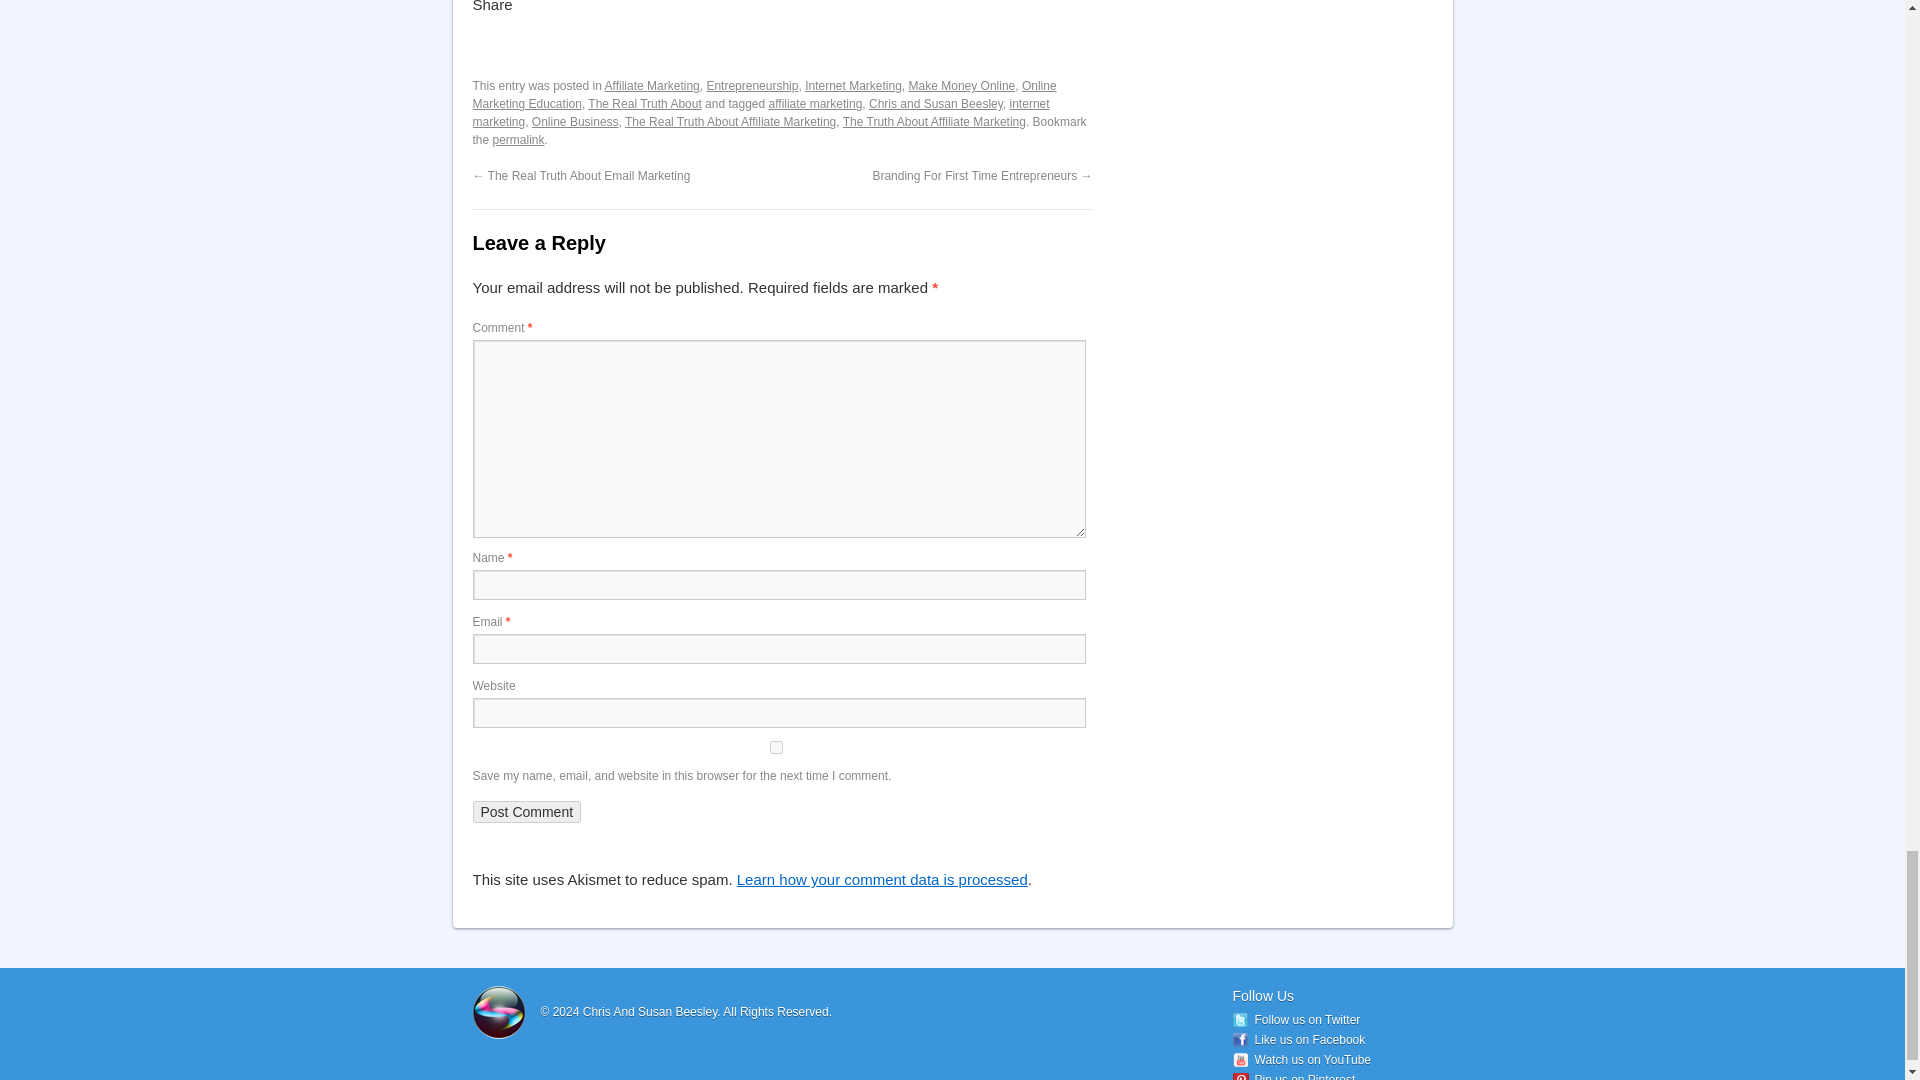 Image resolution: width=1920 pixels, height=1080 pixels. What do you see at coordinates (962, 85) in the screenshot?
I see `Make Money Online` at bounding box center [962, 85].